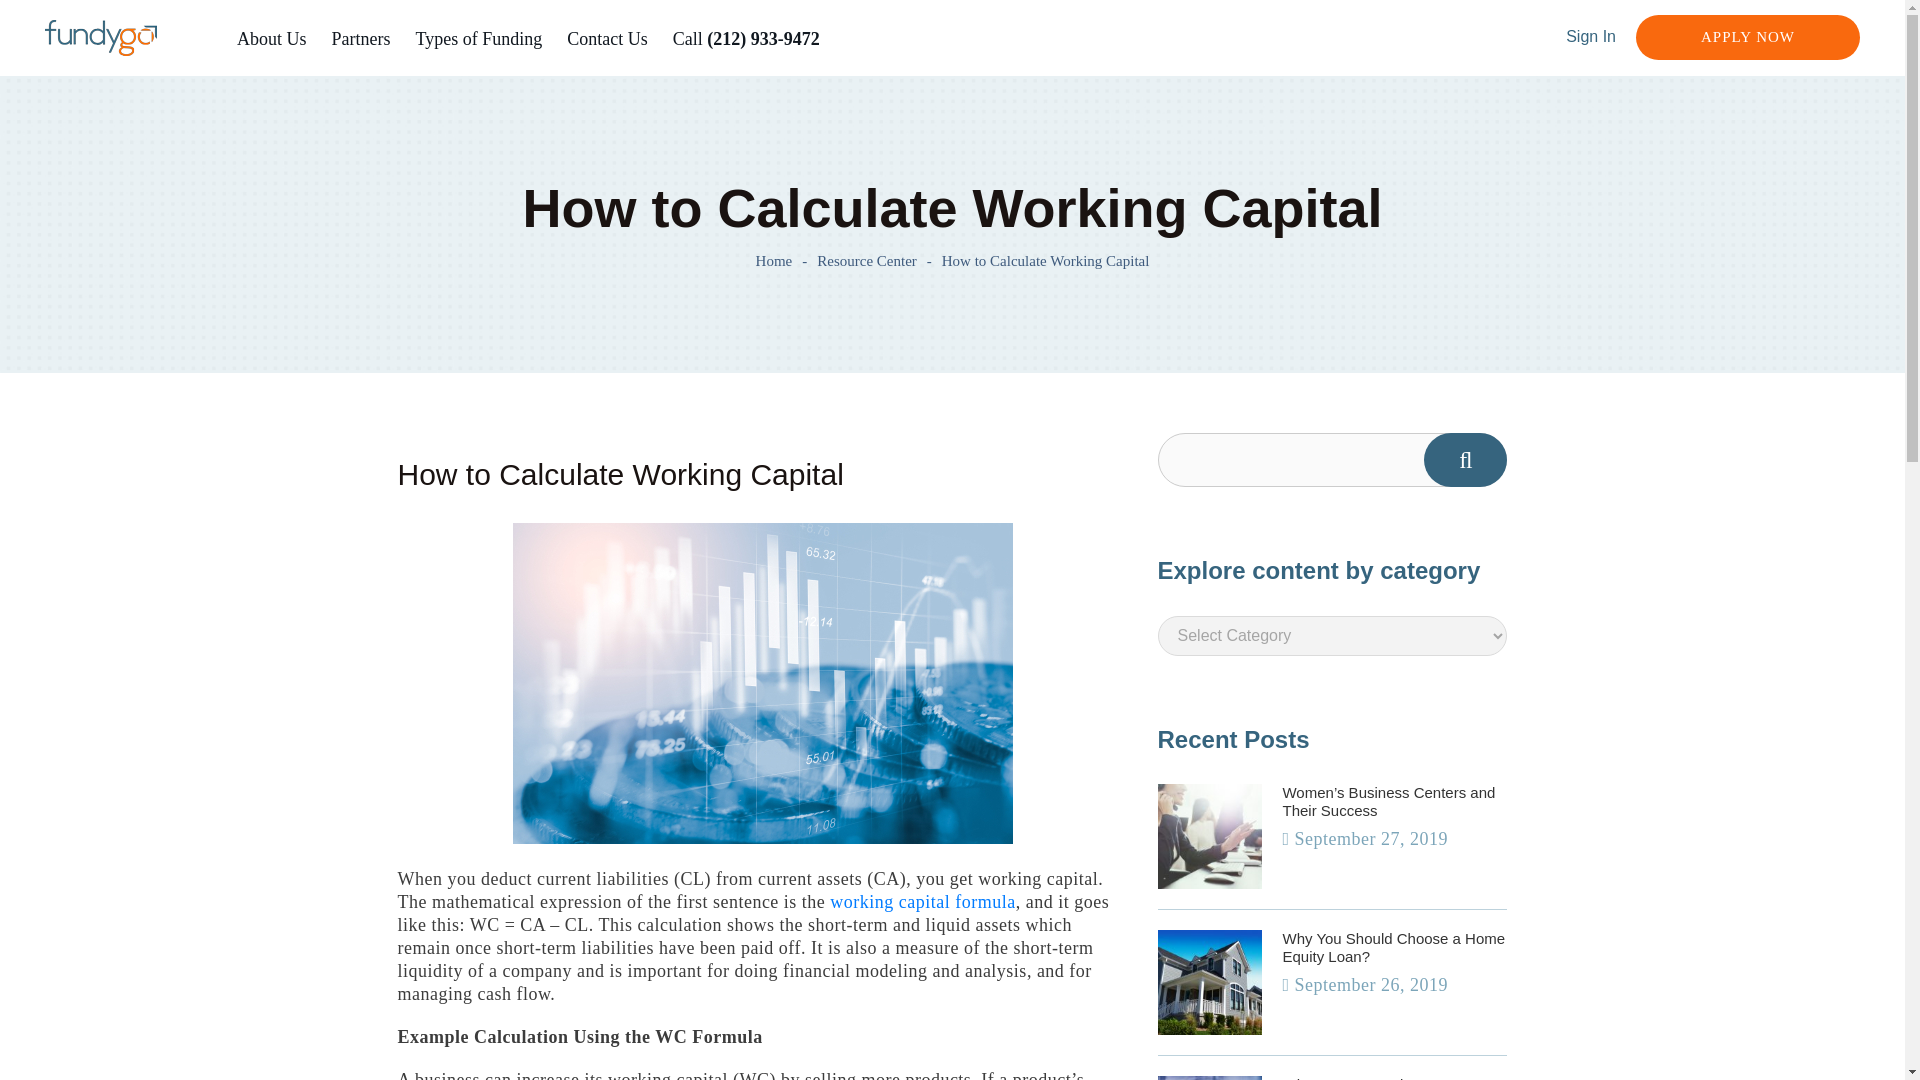 The width and height of the screenshot is (1920, 1080). I want to click on Types of Funding, so click(480, 39).